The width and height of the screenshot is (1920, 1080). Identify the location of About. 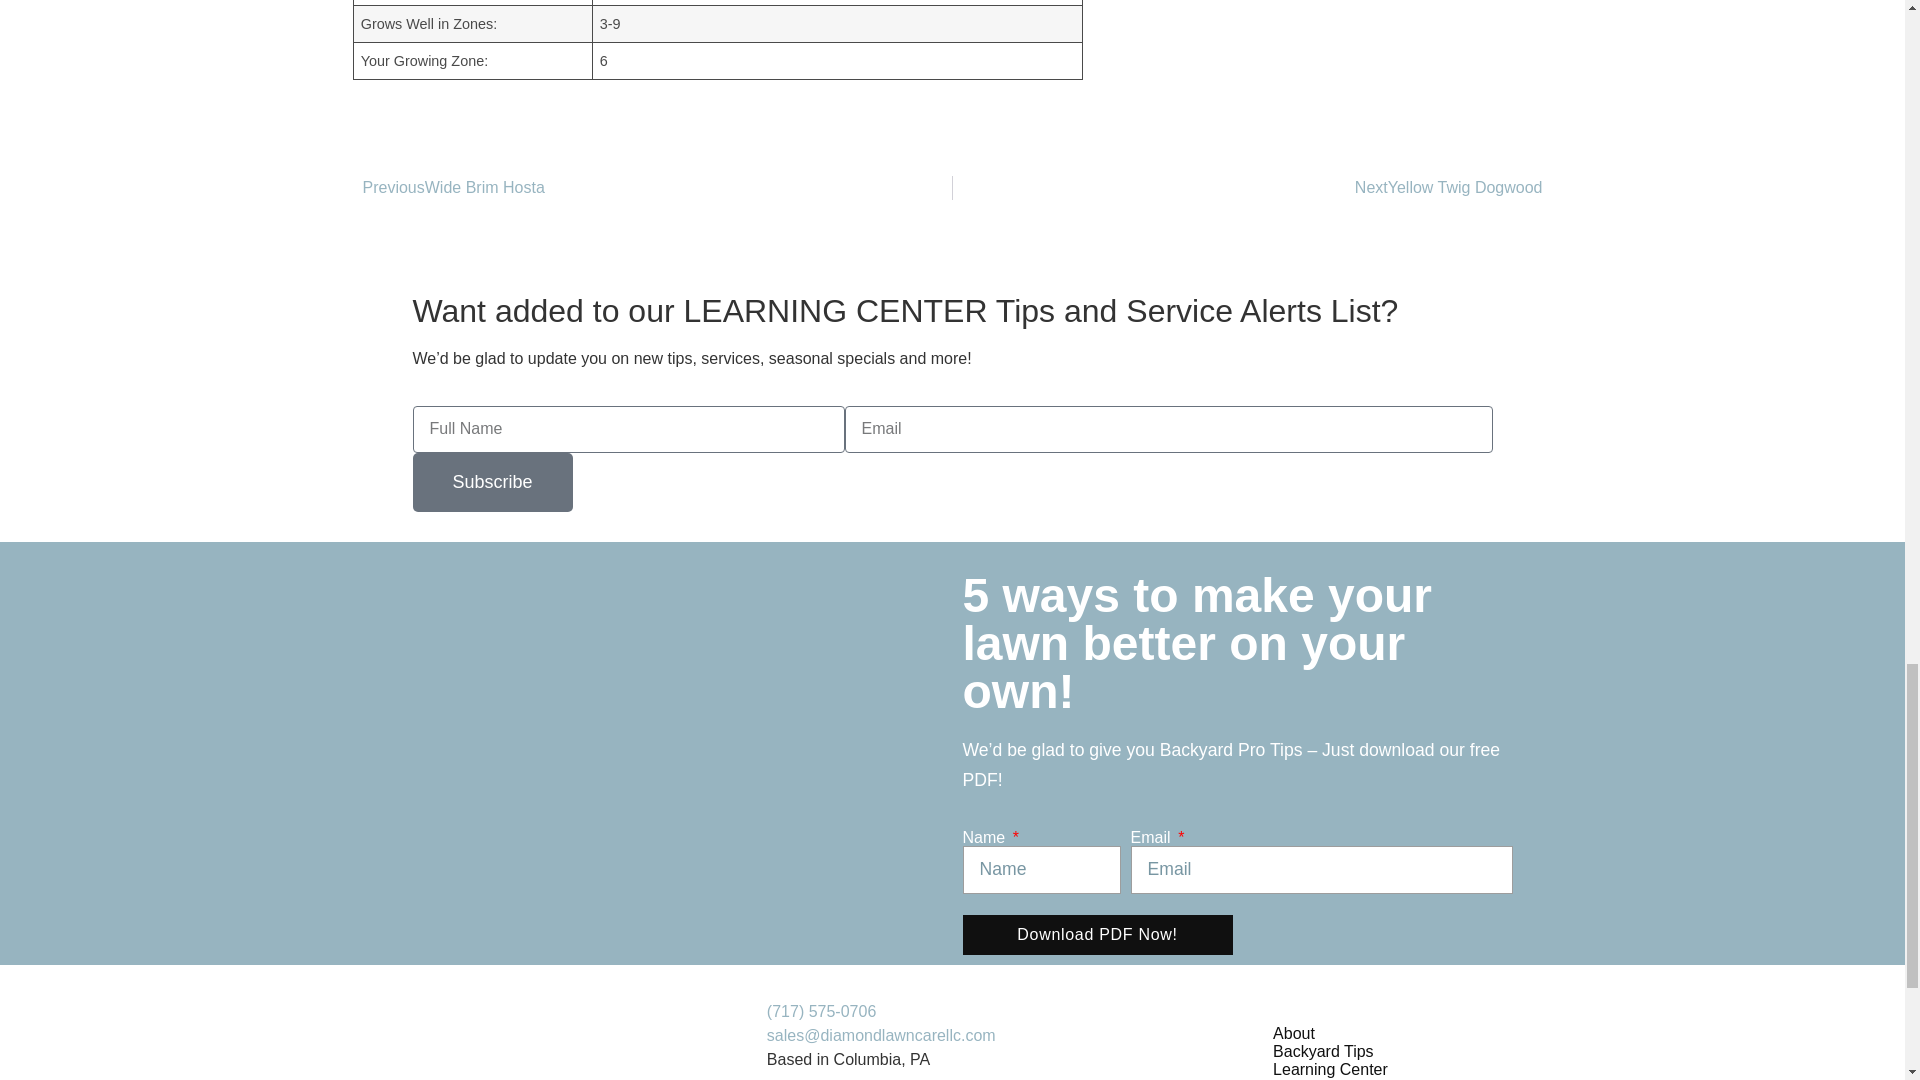
(1580, 1034).